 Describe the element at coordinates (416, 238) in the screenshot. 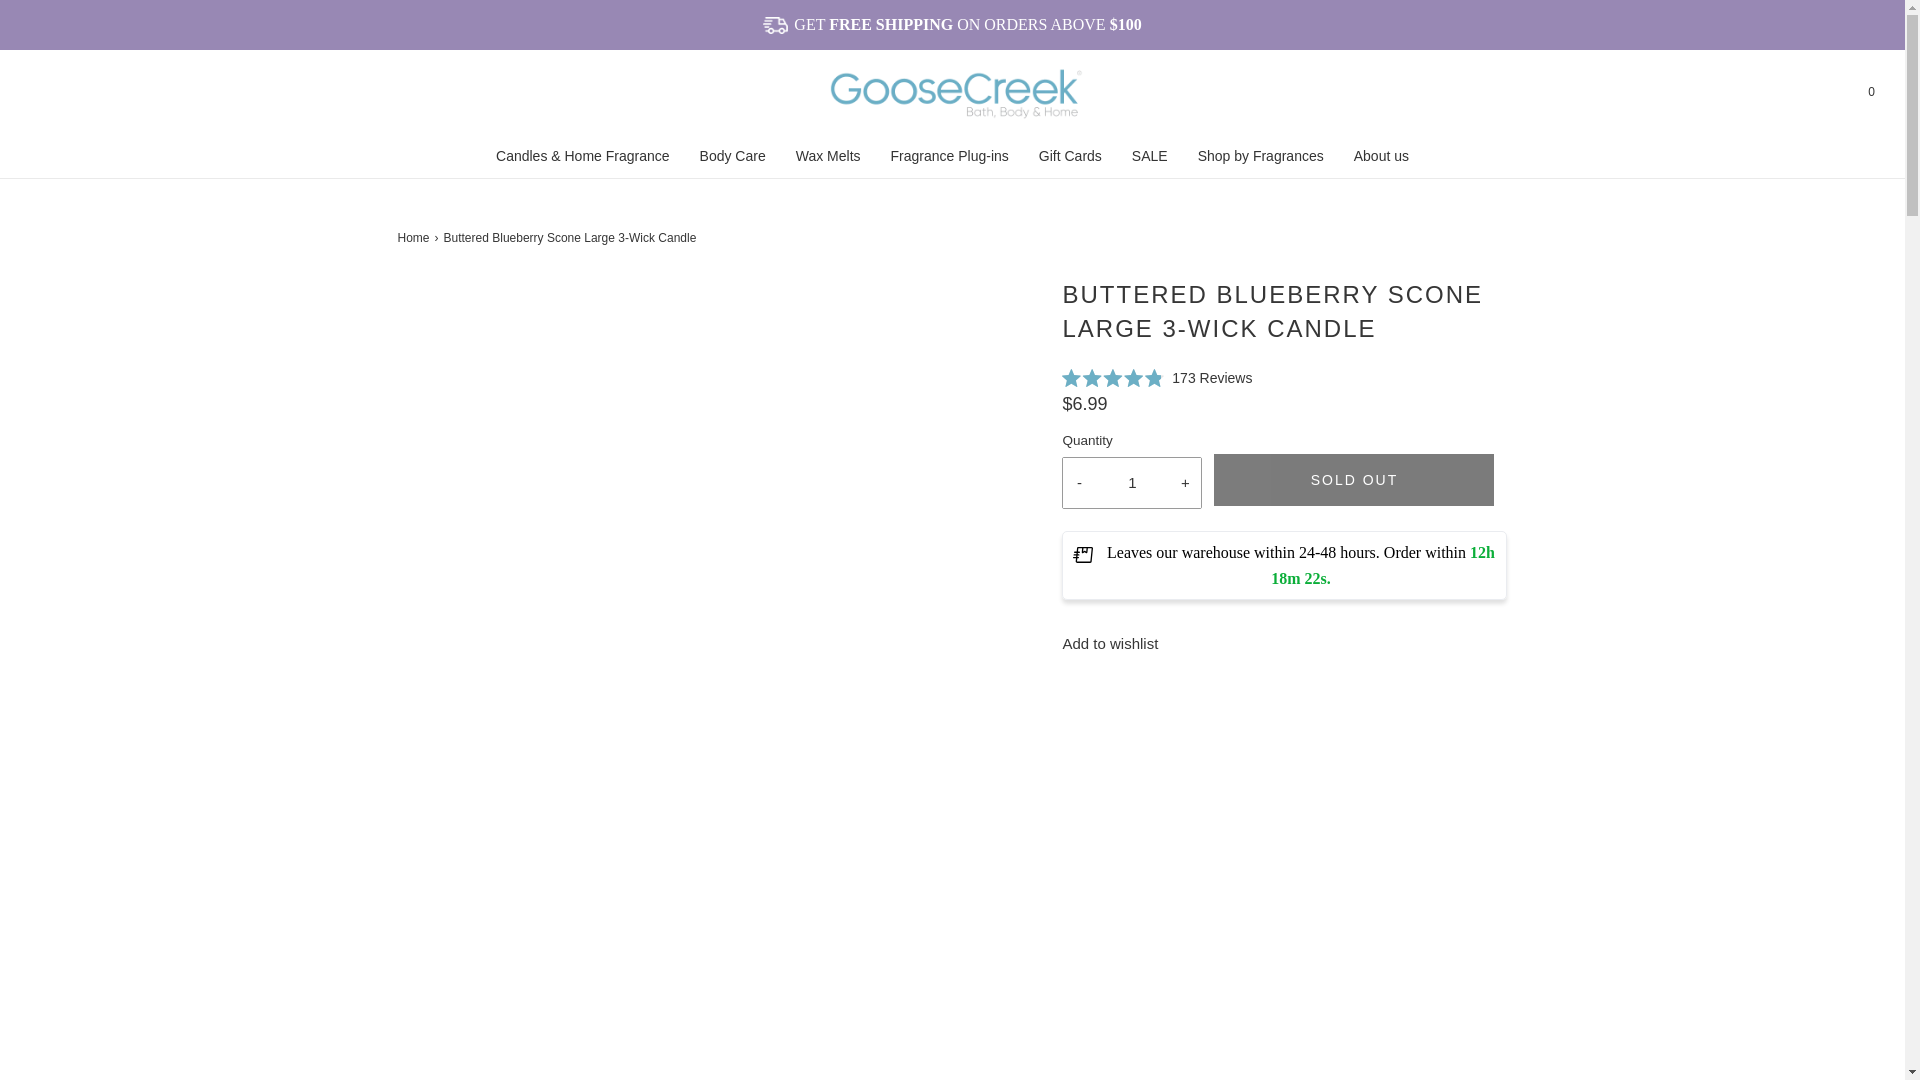

I see `Back to the frontpage` at that location.